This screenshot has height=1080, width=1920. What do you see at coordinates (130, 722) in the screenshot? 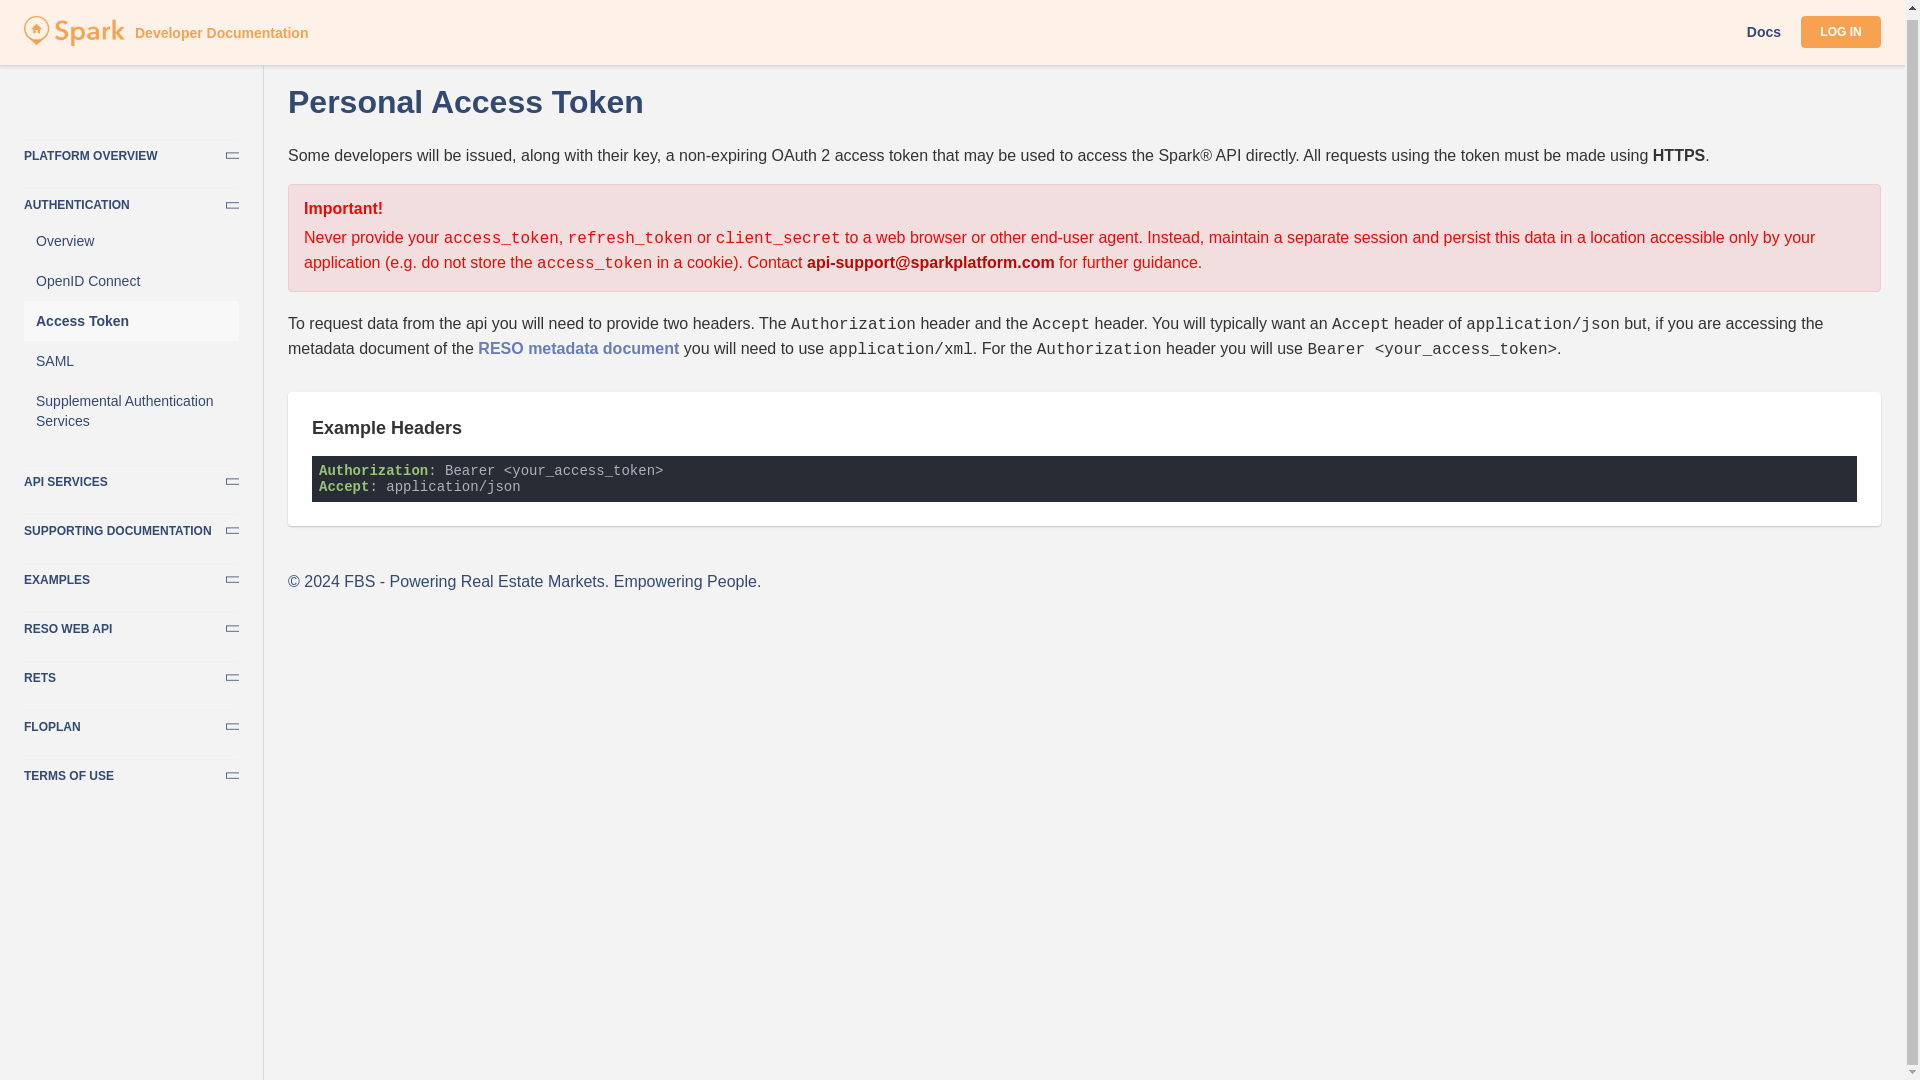
I see `Click to show or hide menu items` at bounding box center [130, 722].